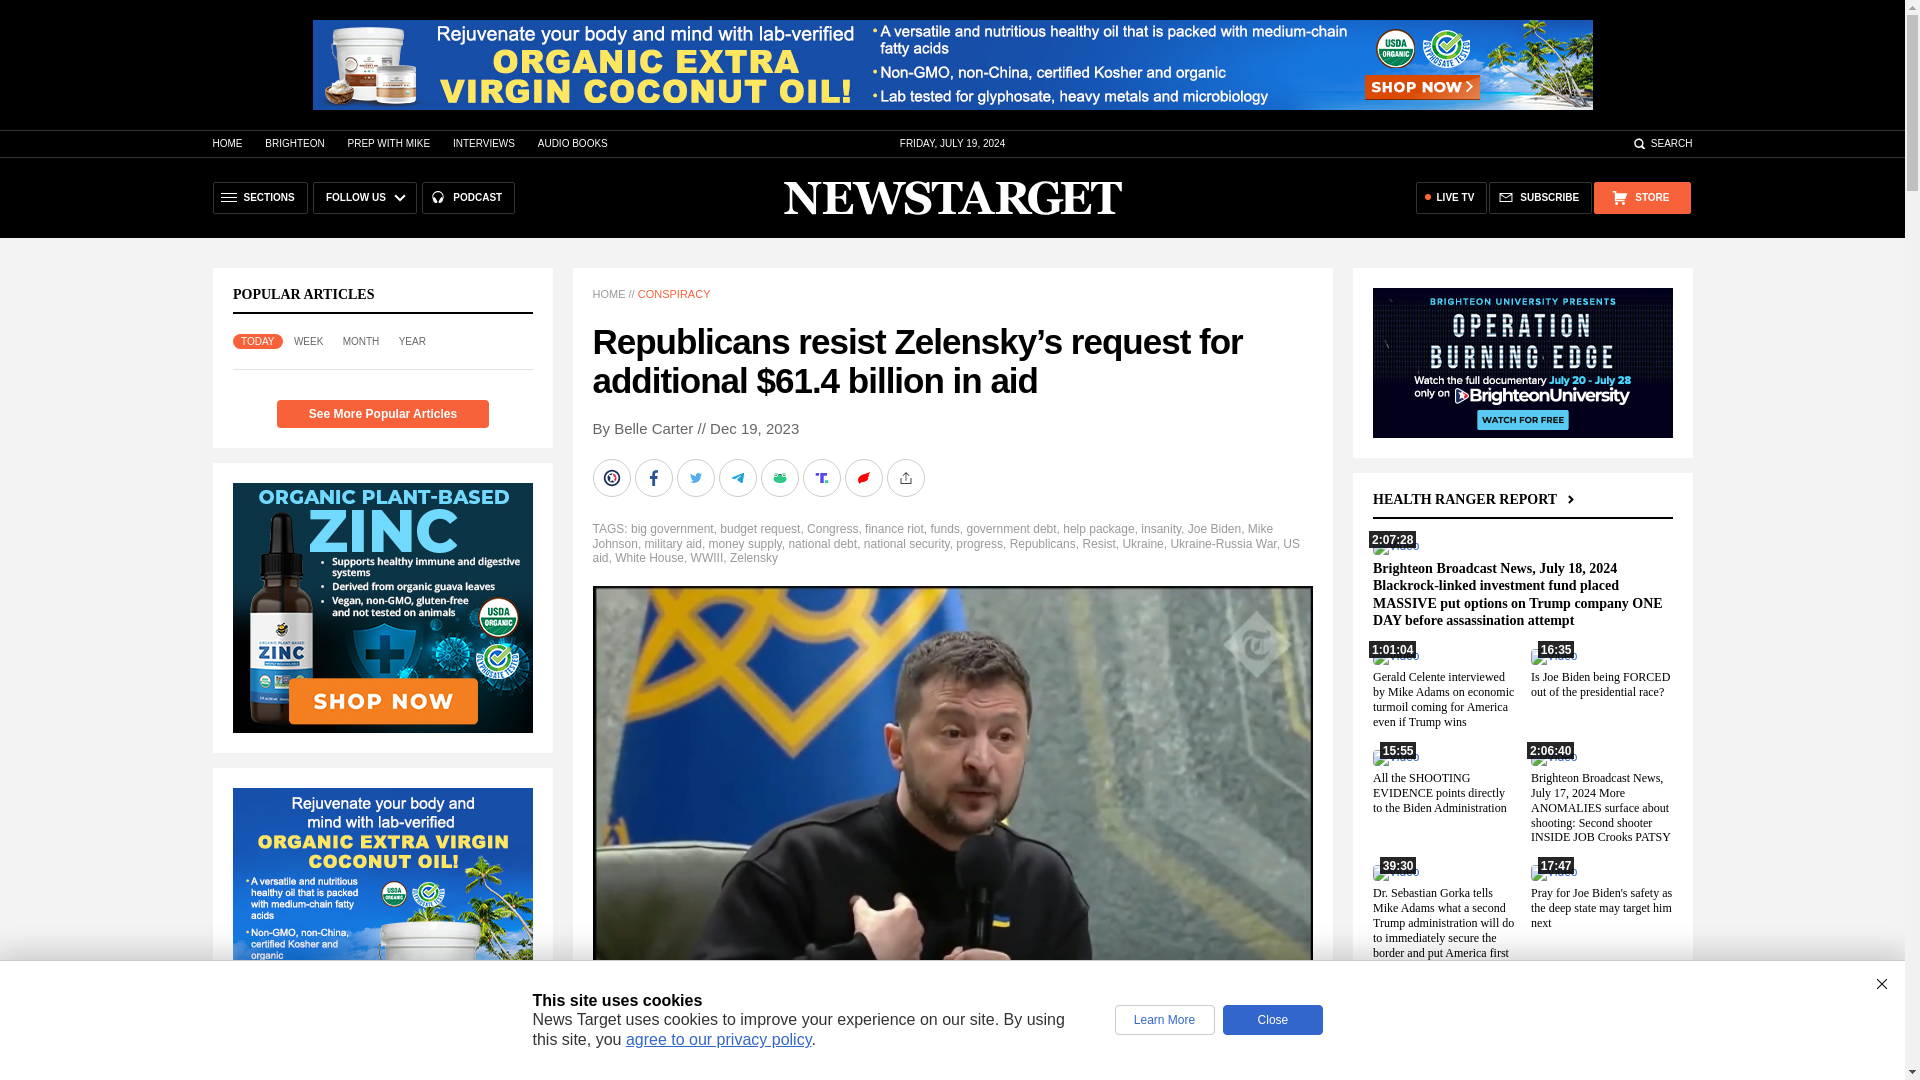 The height and width of the screenshot is (1080, 1920). I want to click on Share on Telegram, so click(739, 478).